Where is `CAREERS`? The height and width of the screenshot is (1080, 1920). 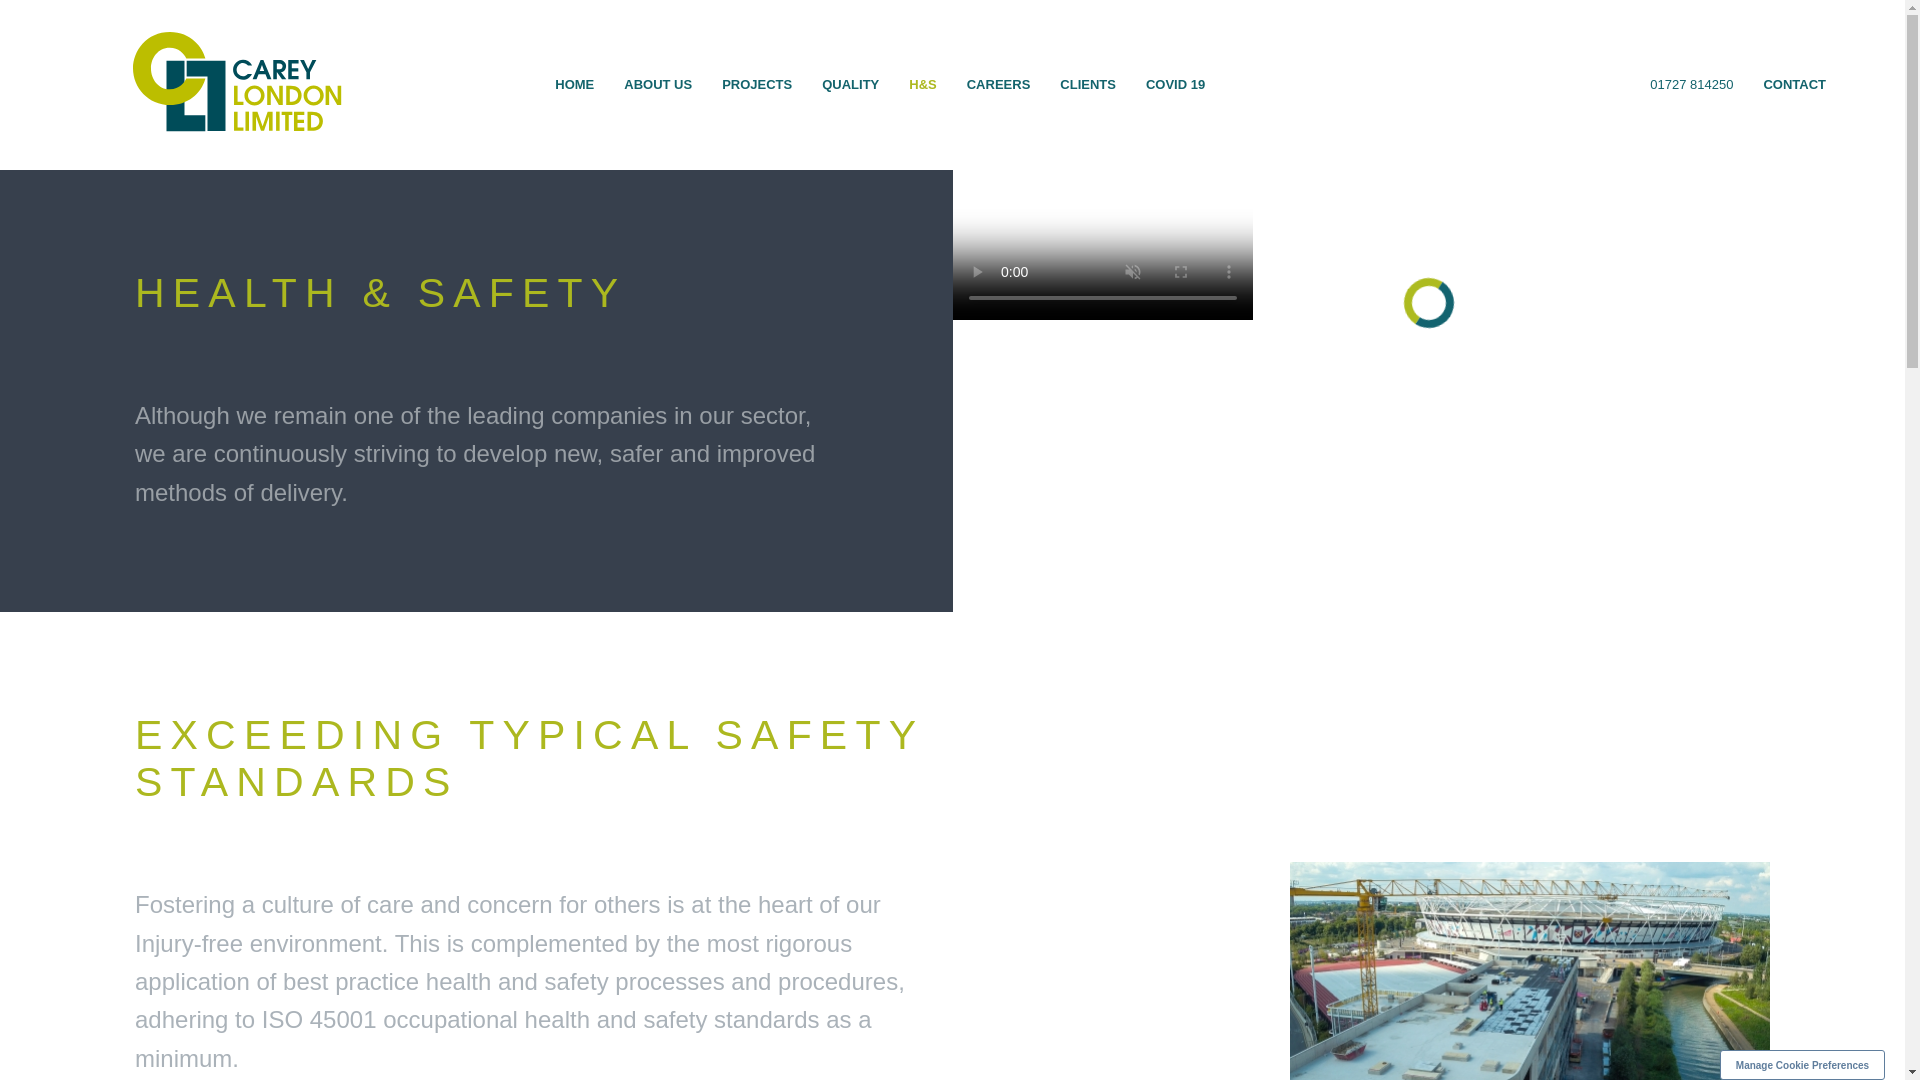
CAREERS is located at coordinates (999, 84).